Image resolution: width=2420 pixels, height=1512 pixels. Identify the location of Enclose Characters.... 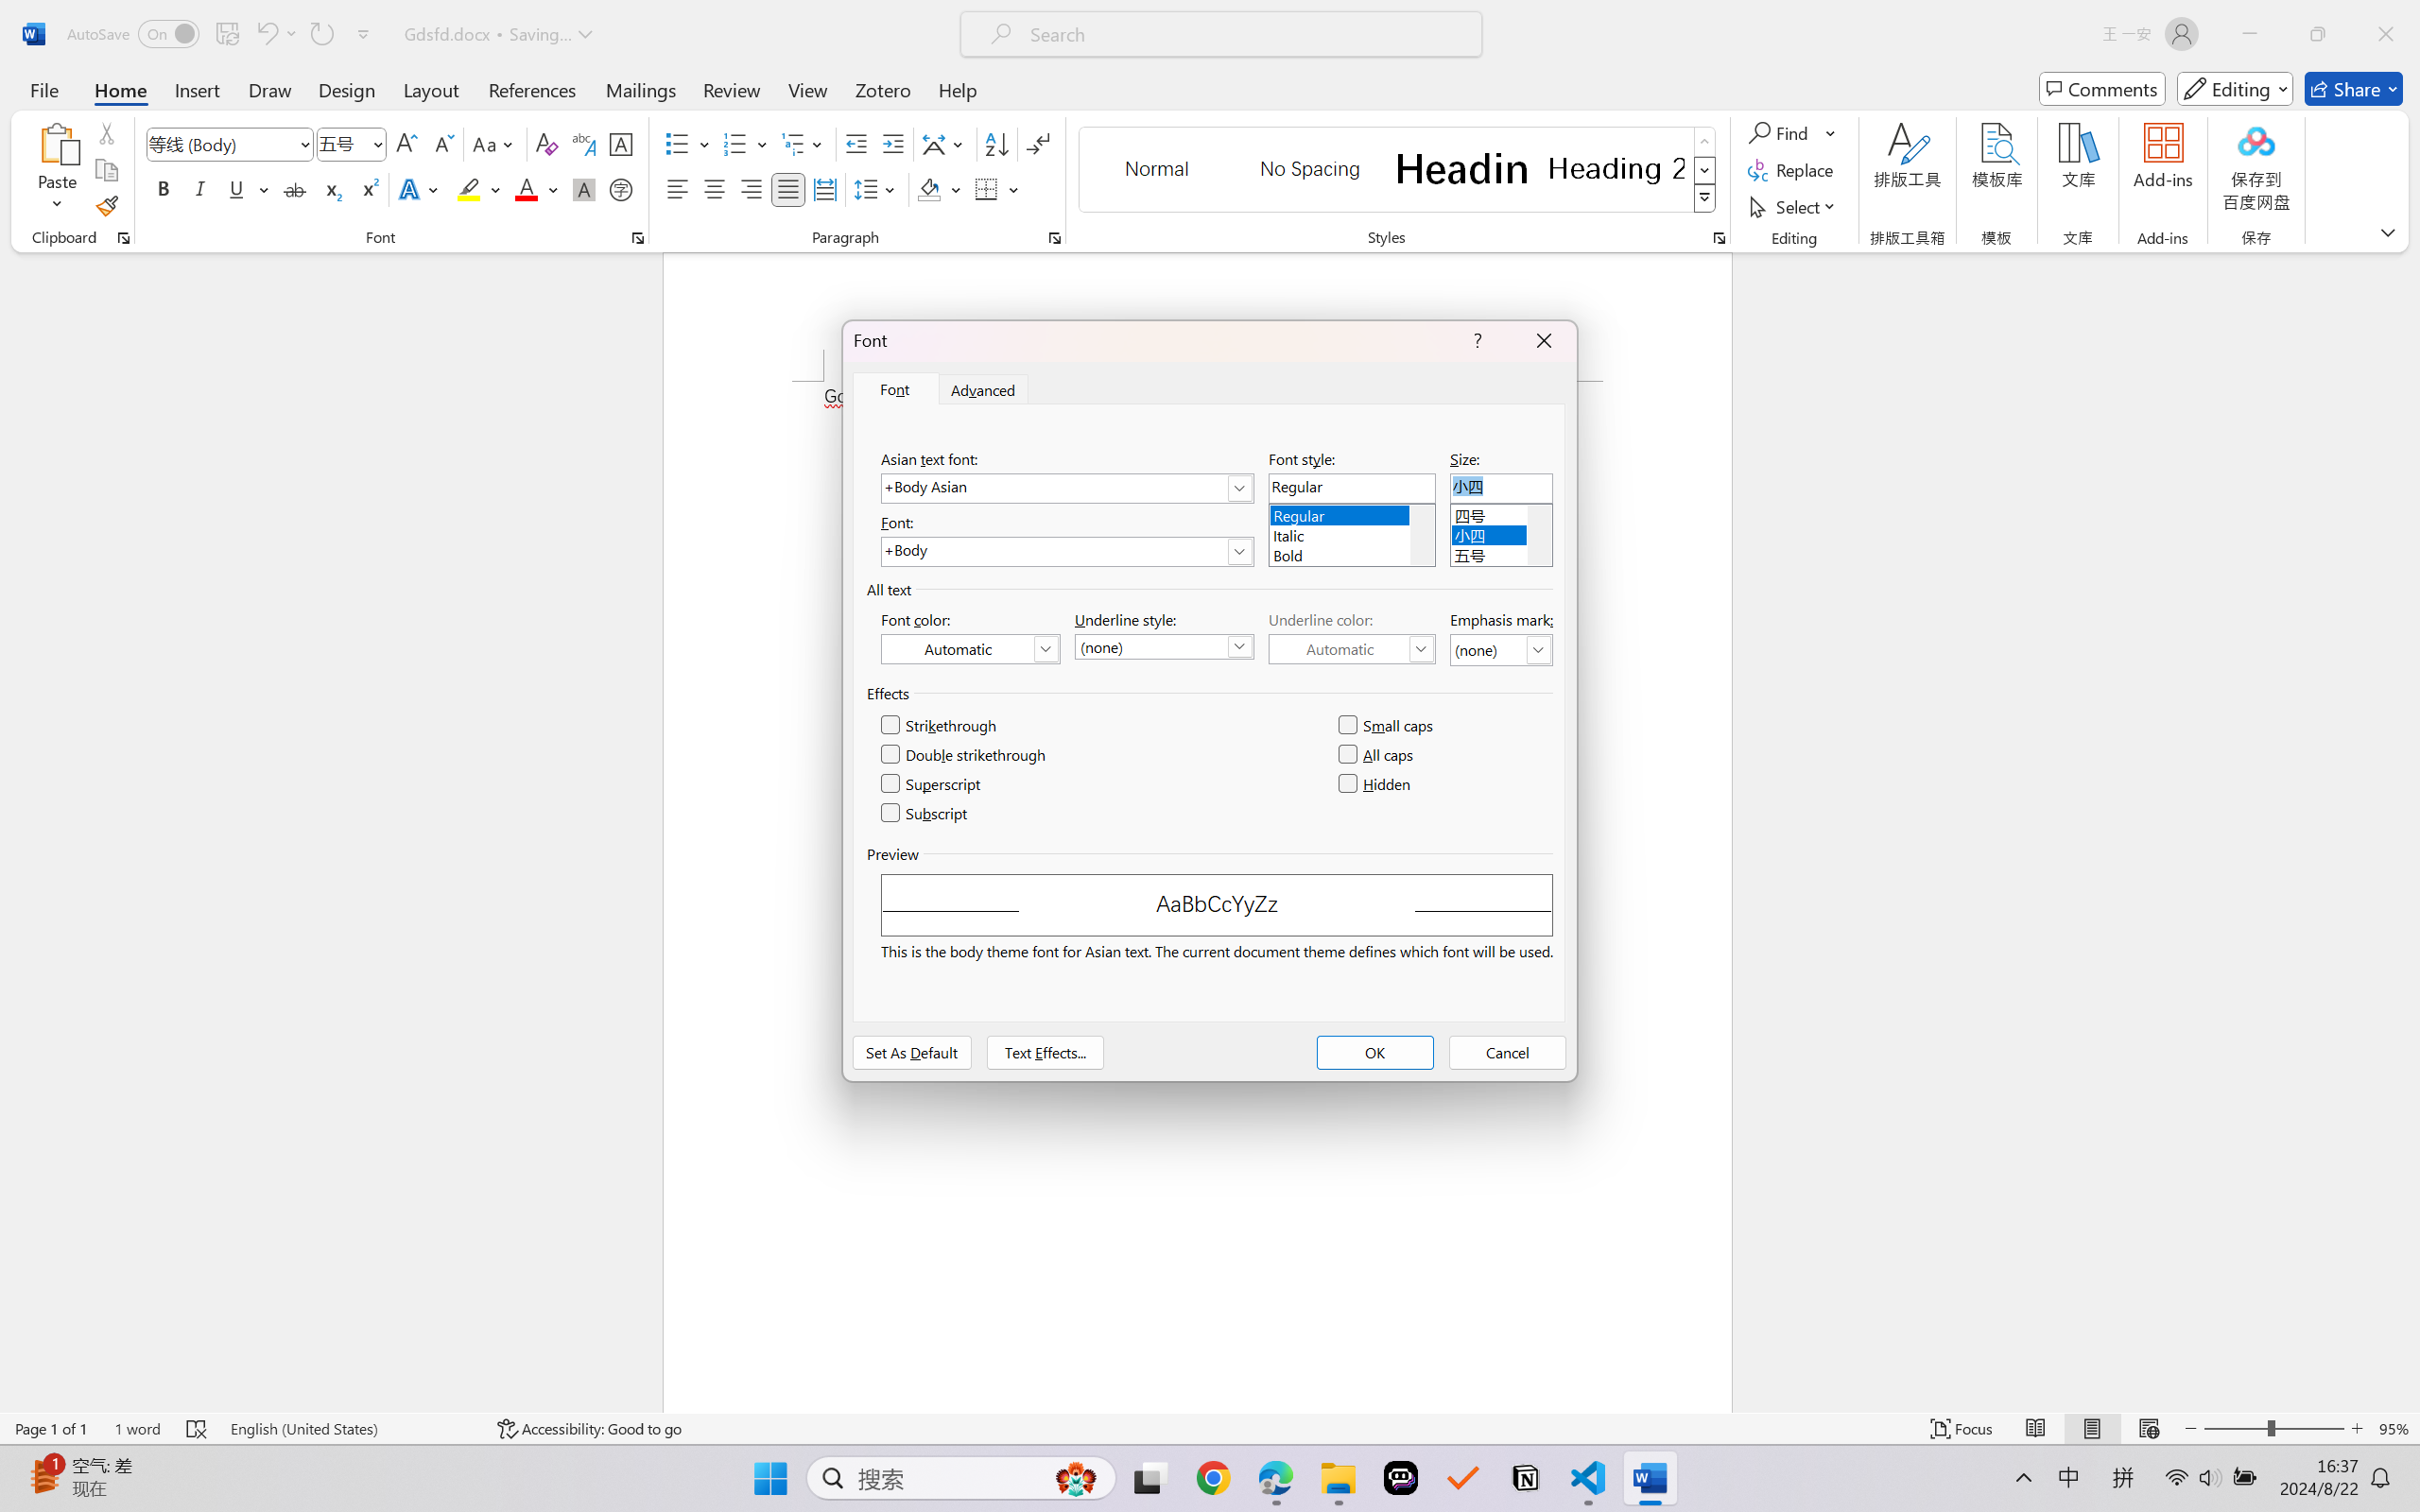
(622, 189).